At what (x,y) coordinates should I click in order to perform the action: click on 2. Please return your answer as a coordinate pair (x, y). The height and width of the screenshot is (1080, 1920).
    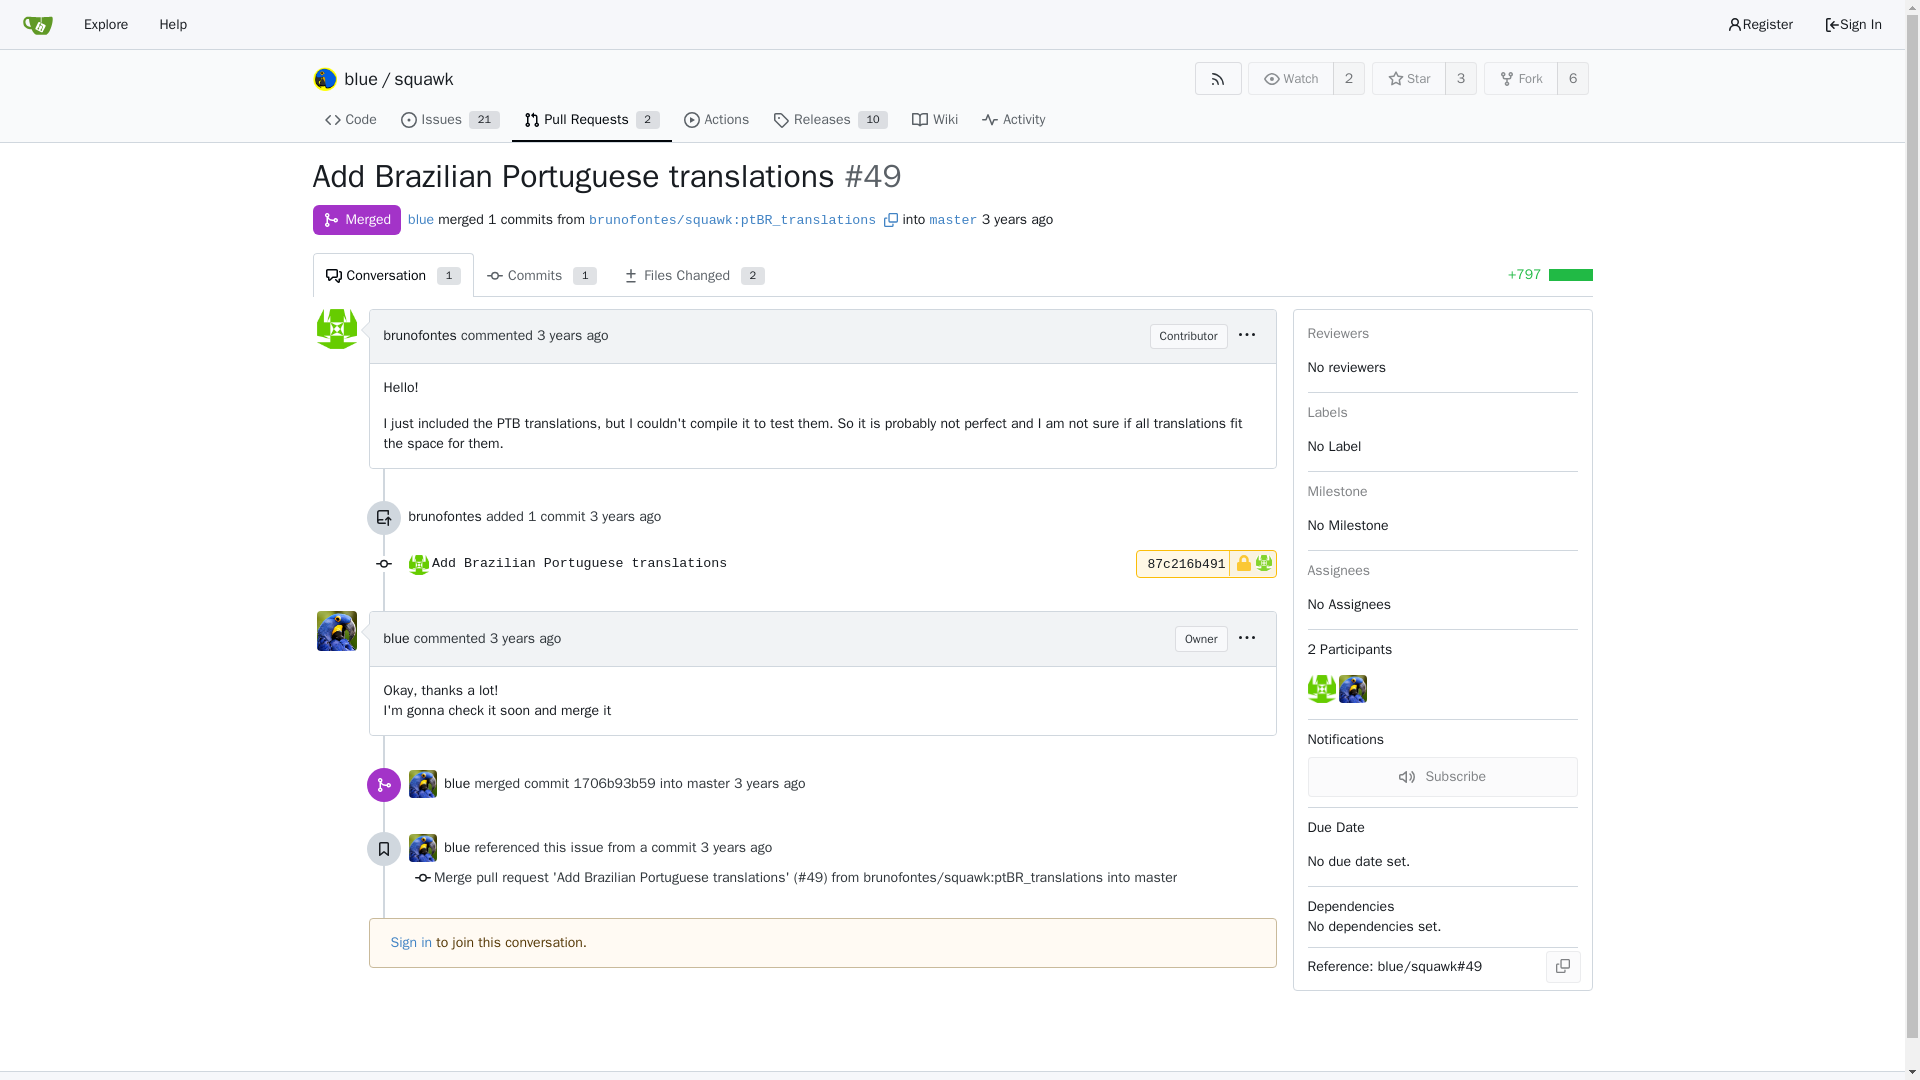
    Looking at the image, I should click on (172, 24).